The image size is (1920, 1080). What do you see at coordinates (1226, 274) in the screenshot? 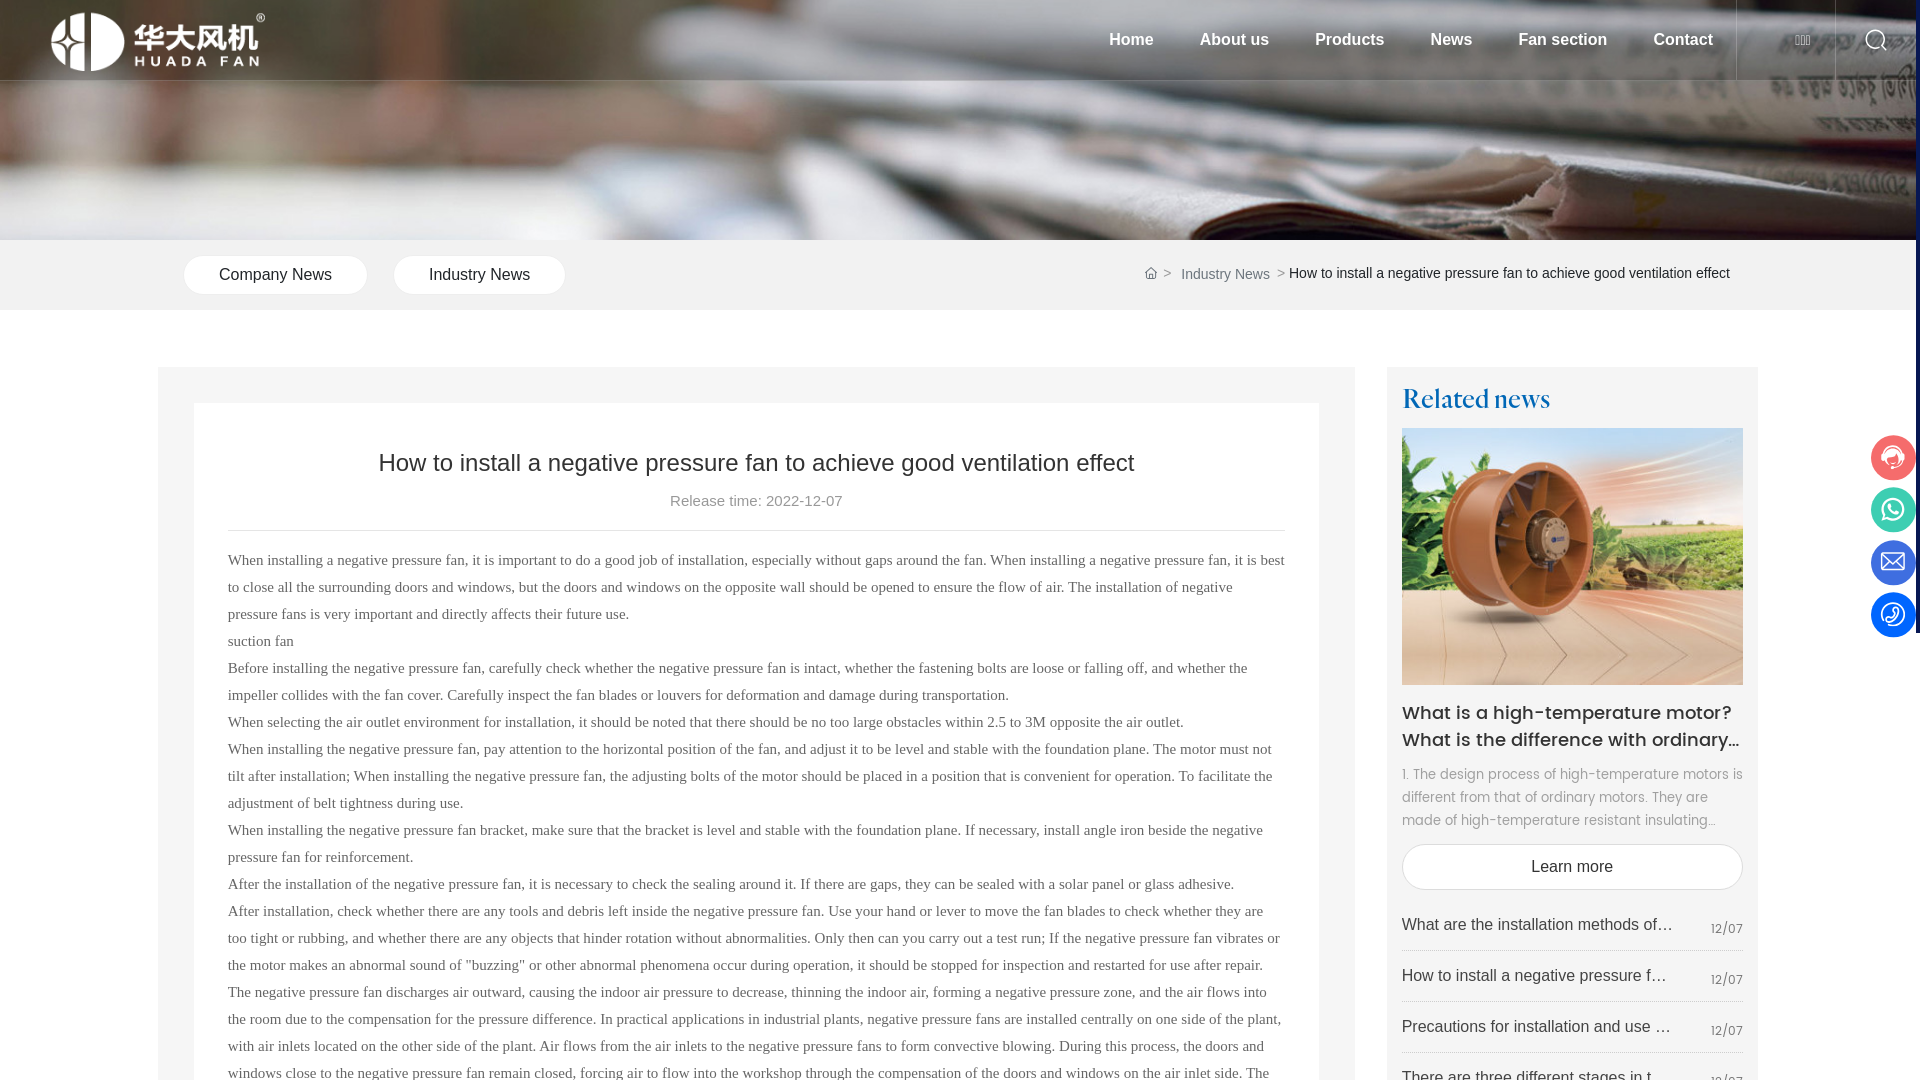
I see `Industry News` at bounding box center [1226, 274].